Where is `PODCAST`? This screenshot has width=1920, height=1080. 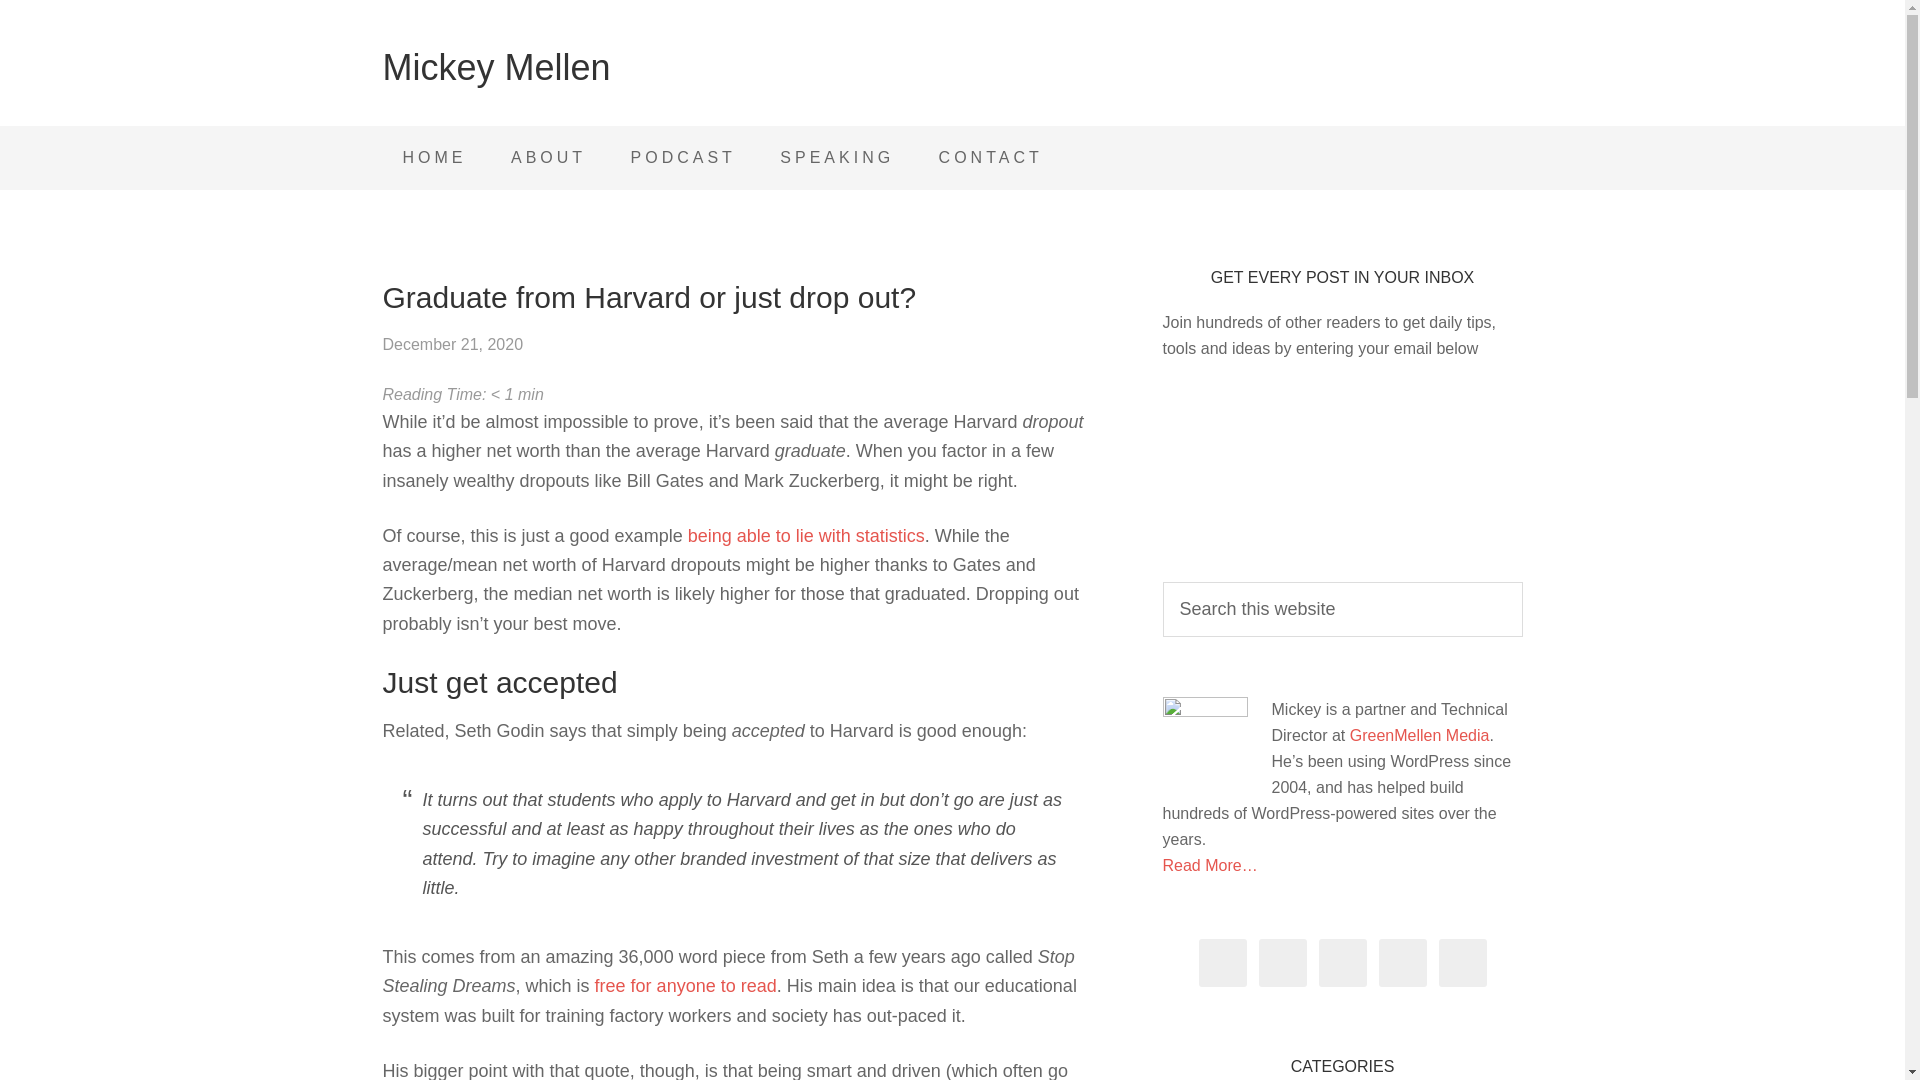 PODCAST is located at coordinates (683, 158).